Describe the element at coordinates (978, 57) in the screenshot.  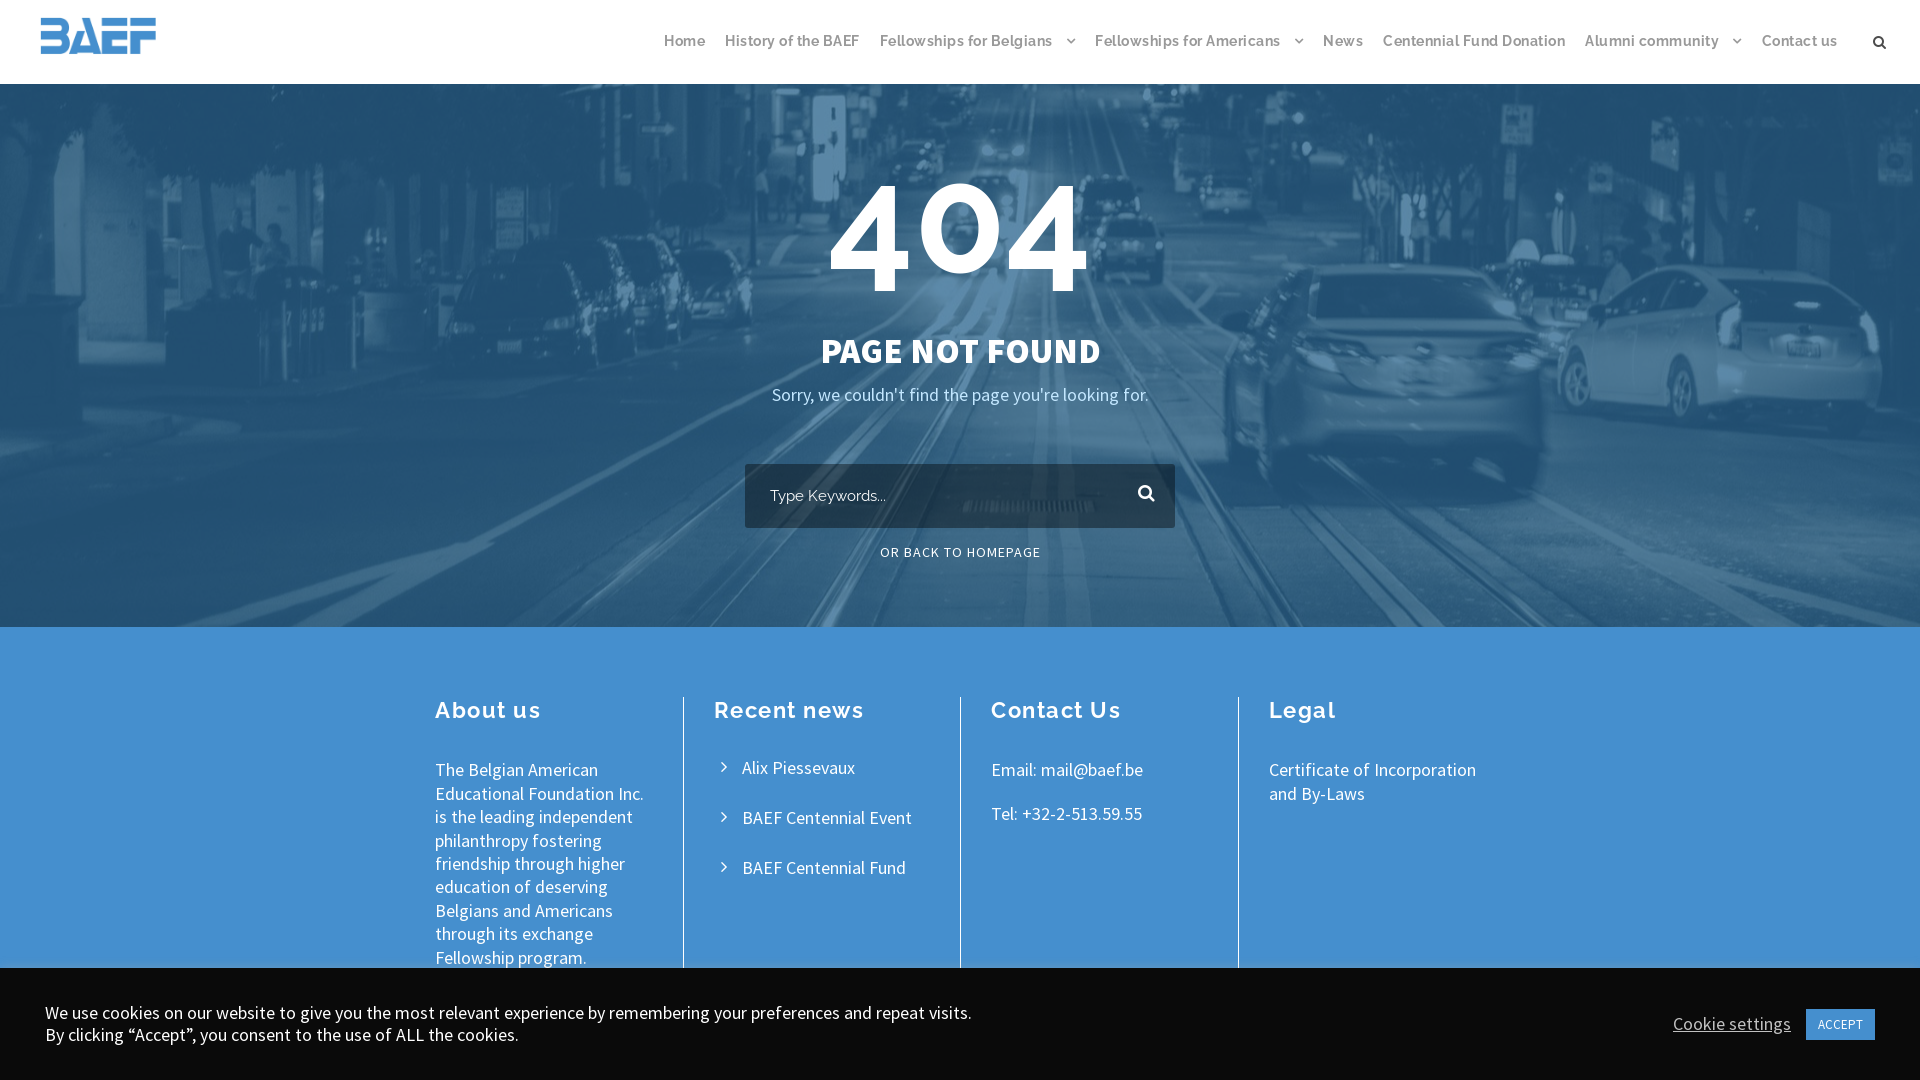
I see `Fellowships for Belgians` at that location.